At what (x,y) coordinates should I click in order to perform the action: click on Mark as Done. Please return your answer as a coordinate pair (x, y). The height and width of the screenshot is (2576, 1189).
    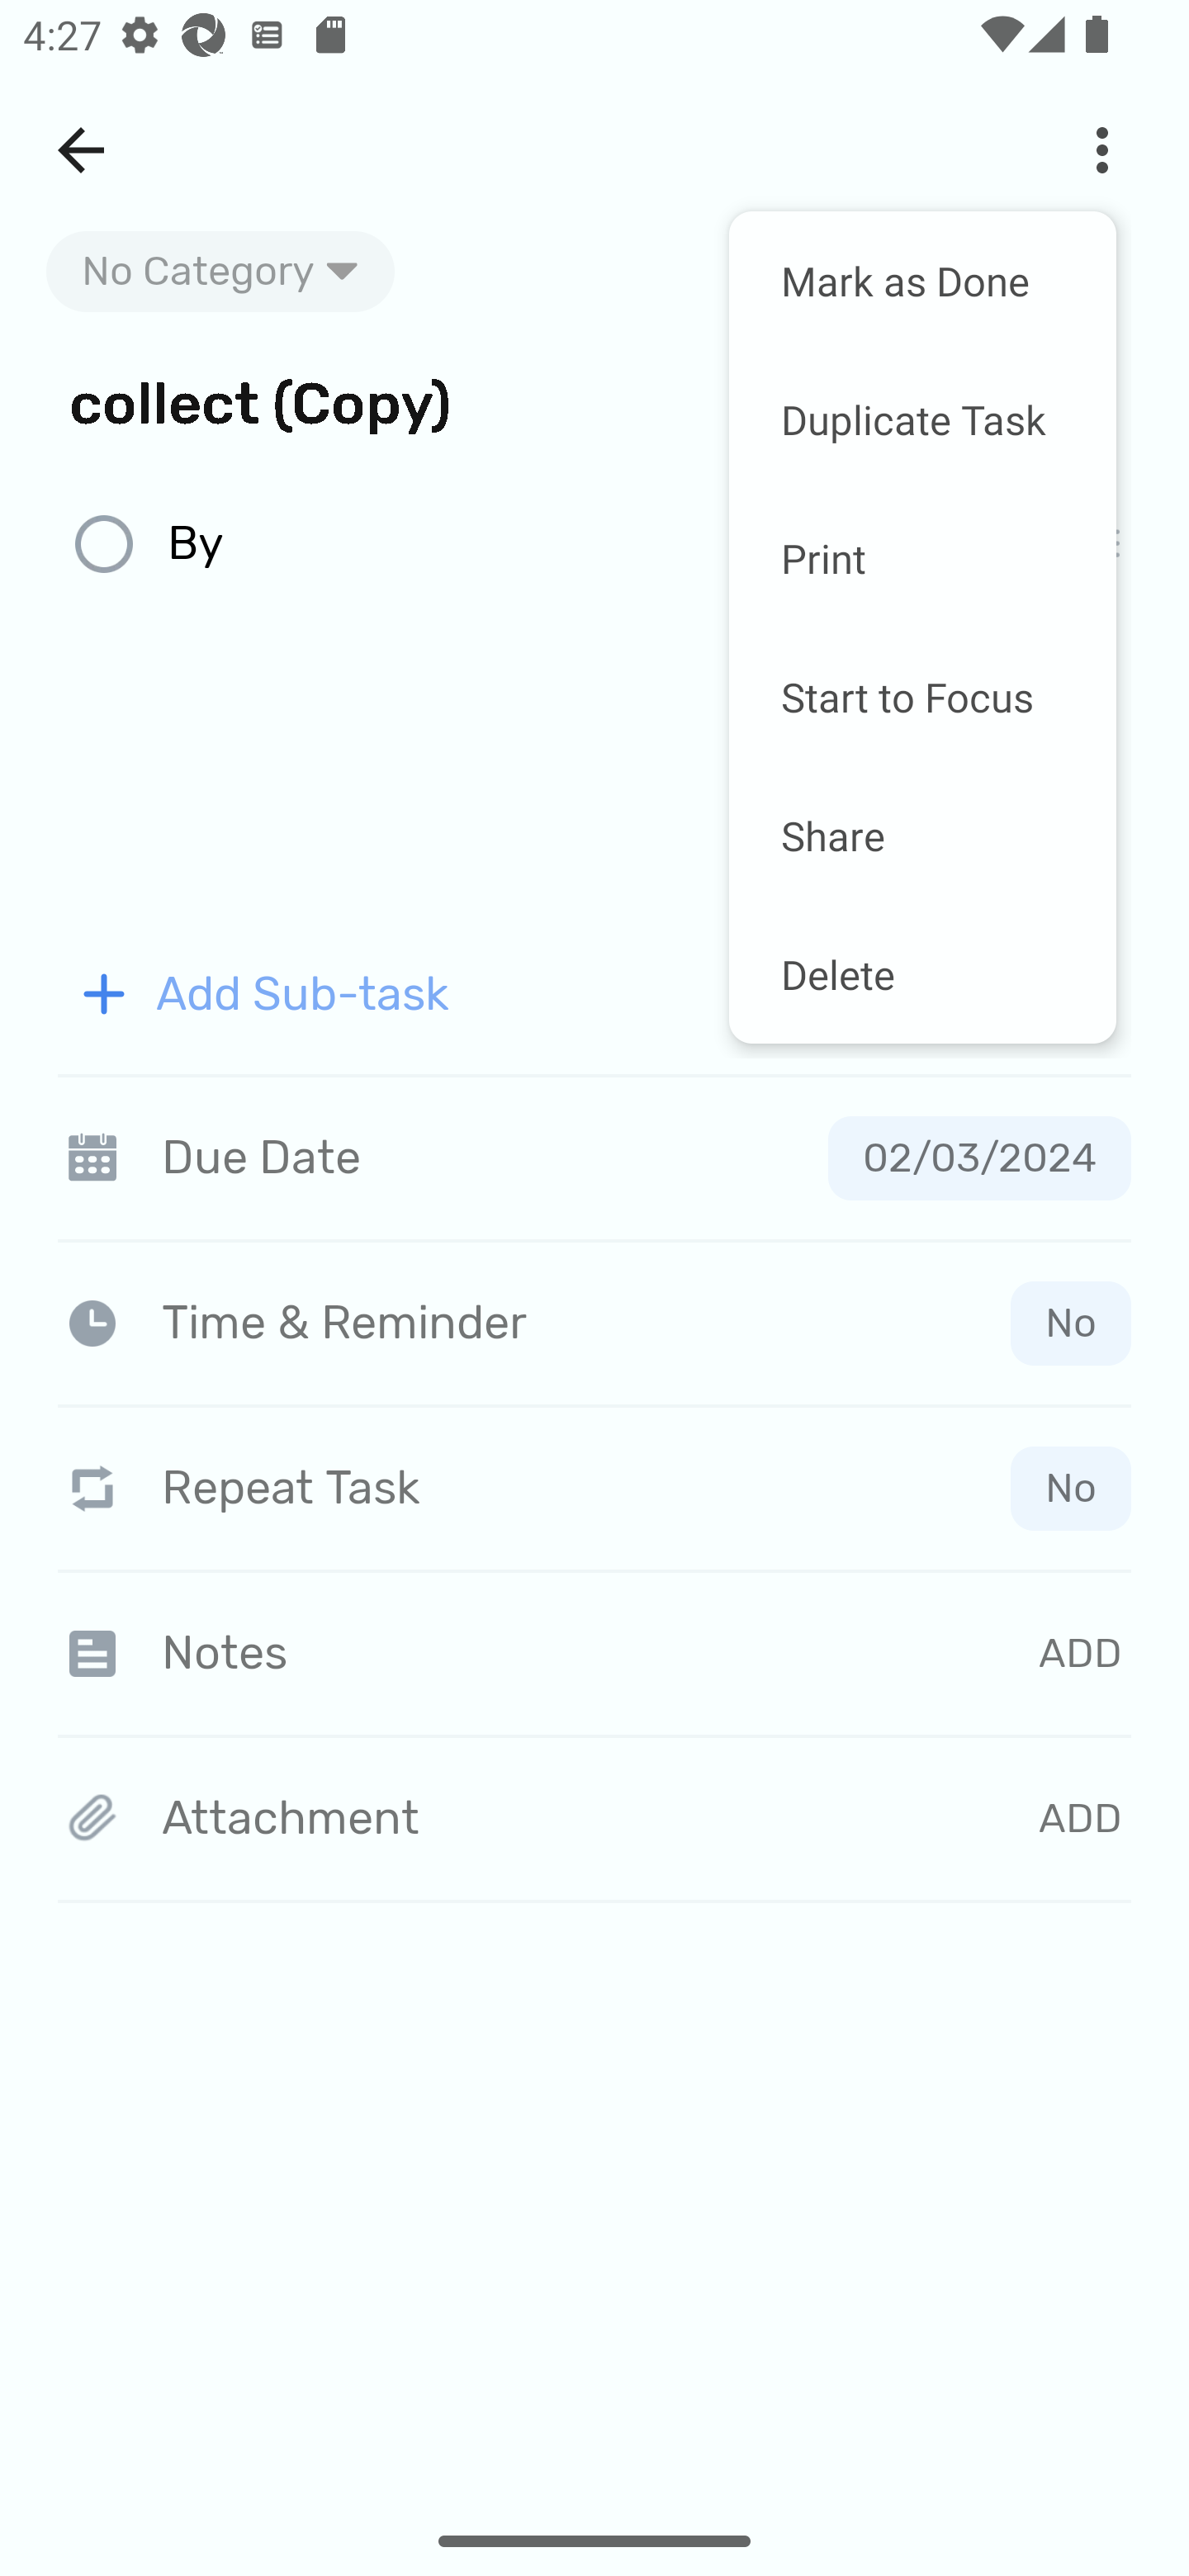
    Looking at the image, I should click on (922, 281).